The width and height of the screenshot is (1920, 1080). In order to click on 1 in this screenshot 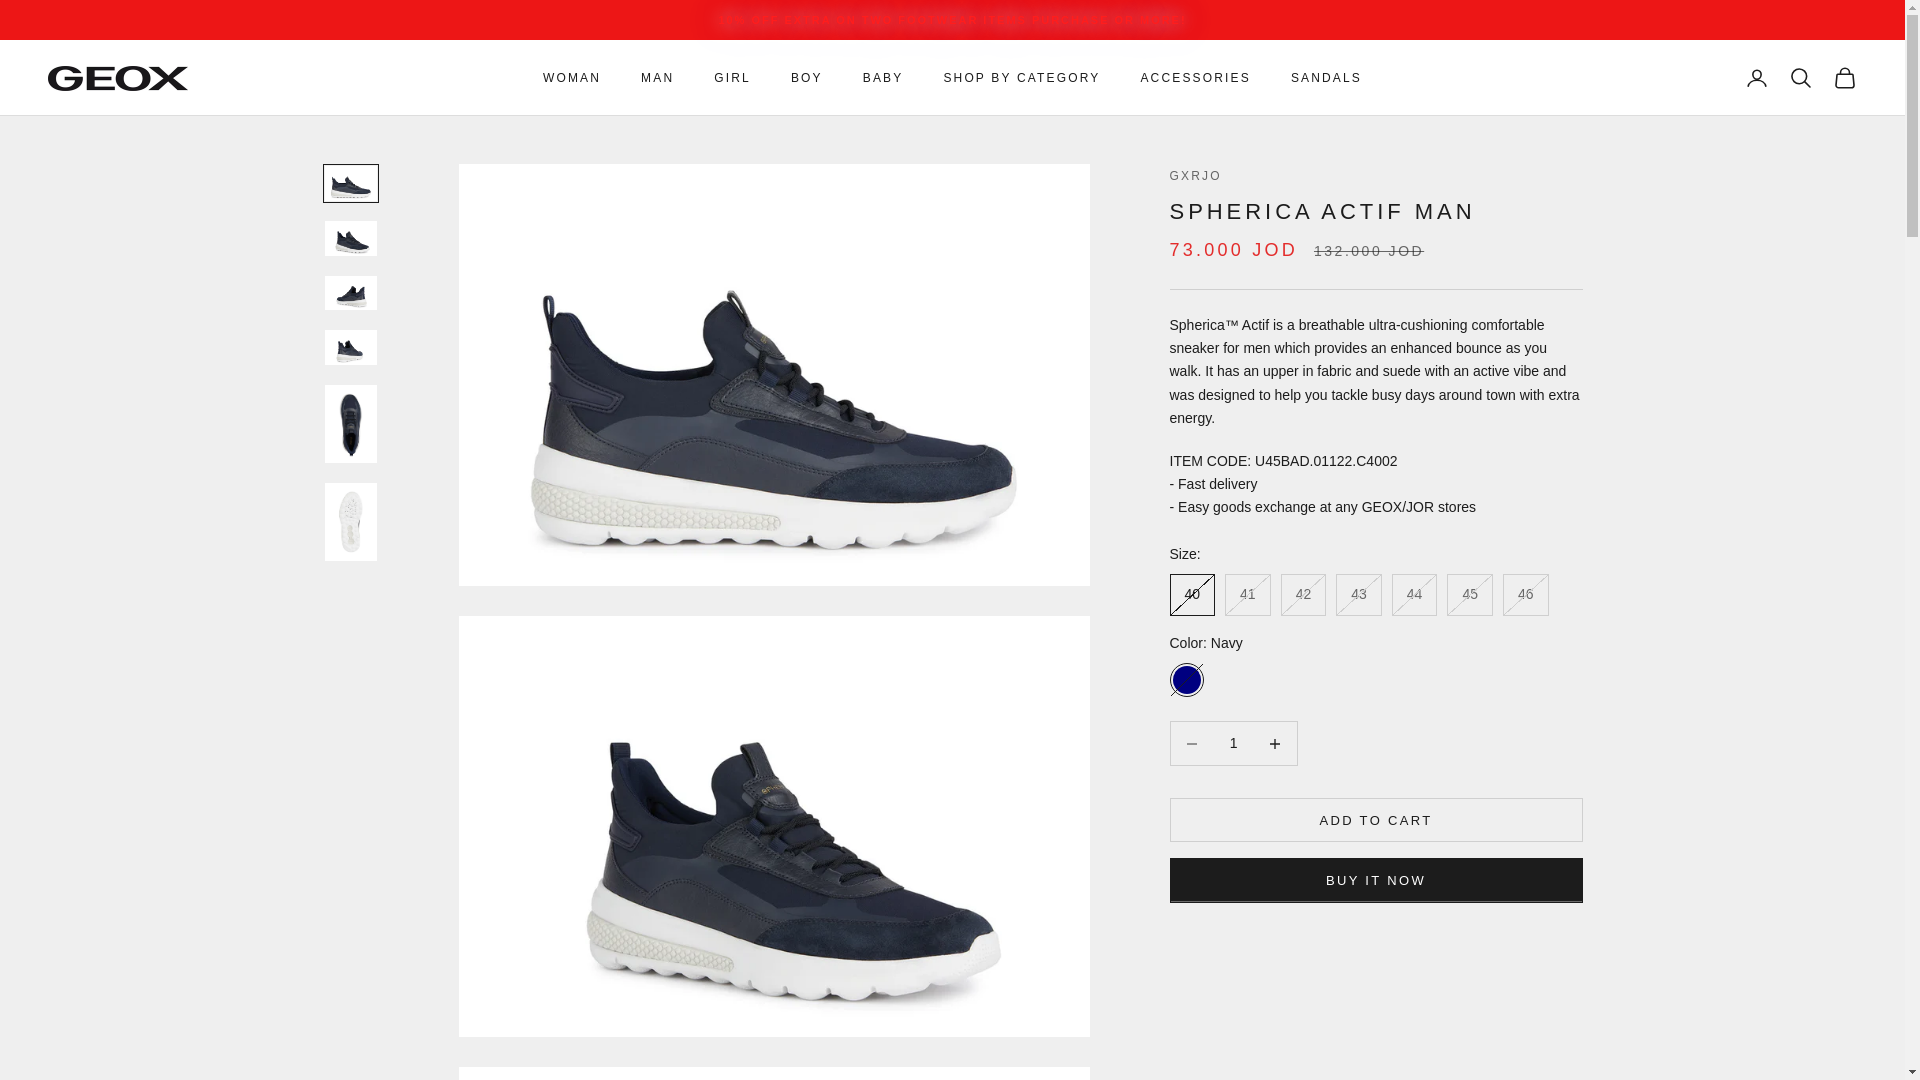, I will do `click(1233, 743)`.